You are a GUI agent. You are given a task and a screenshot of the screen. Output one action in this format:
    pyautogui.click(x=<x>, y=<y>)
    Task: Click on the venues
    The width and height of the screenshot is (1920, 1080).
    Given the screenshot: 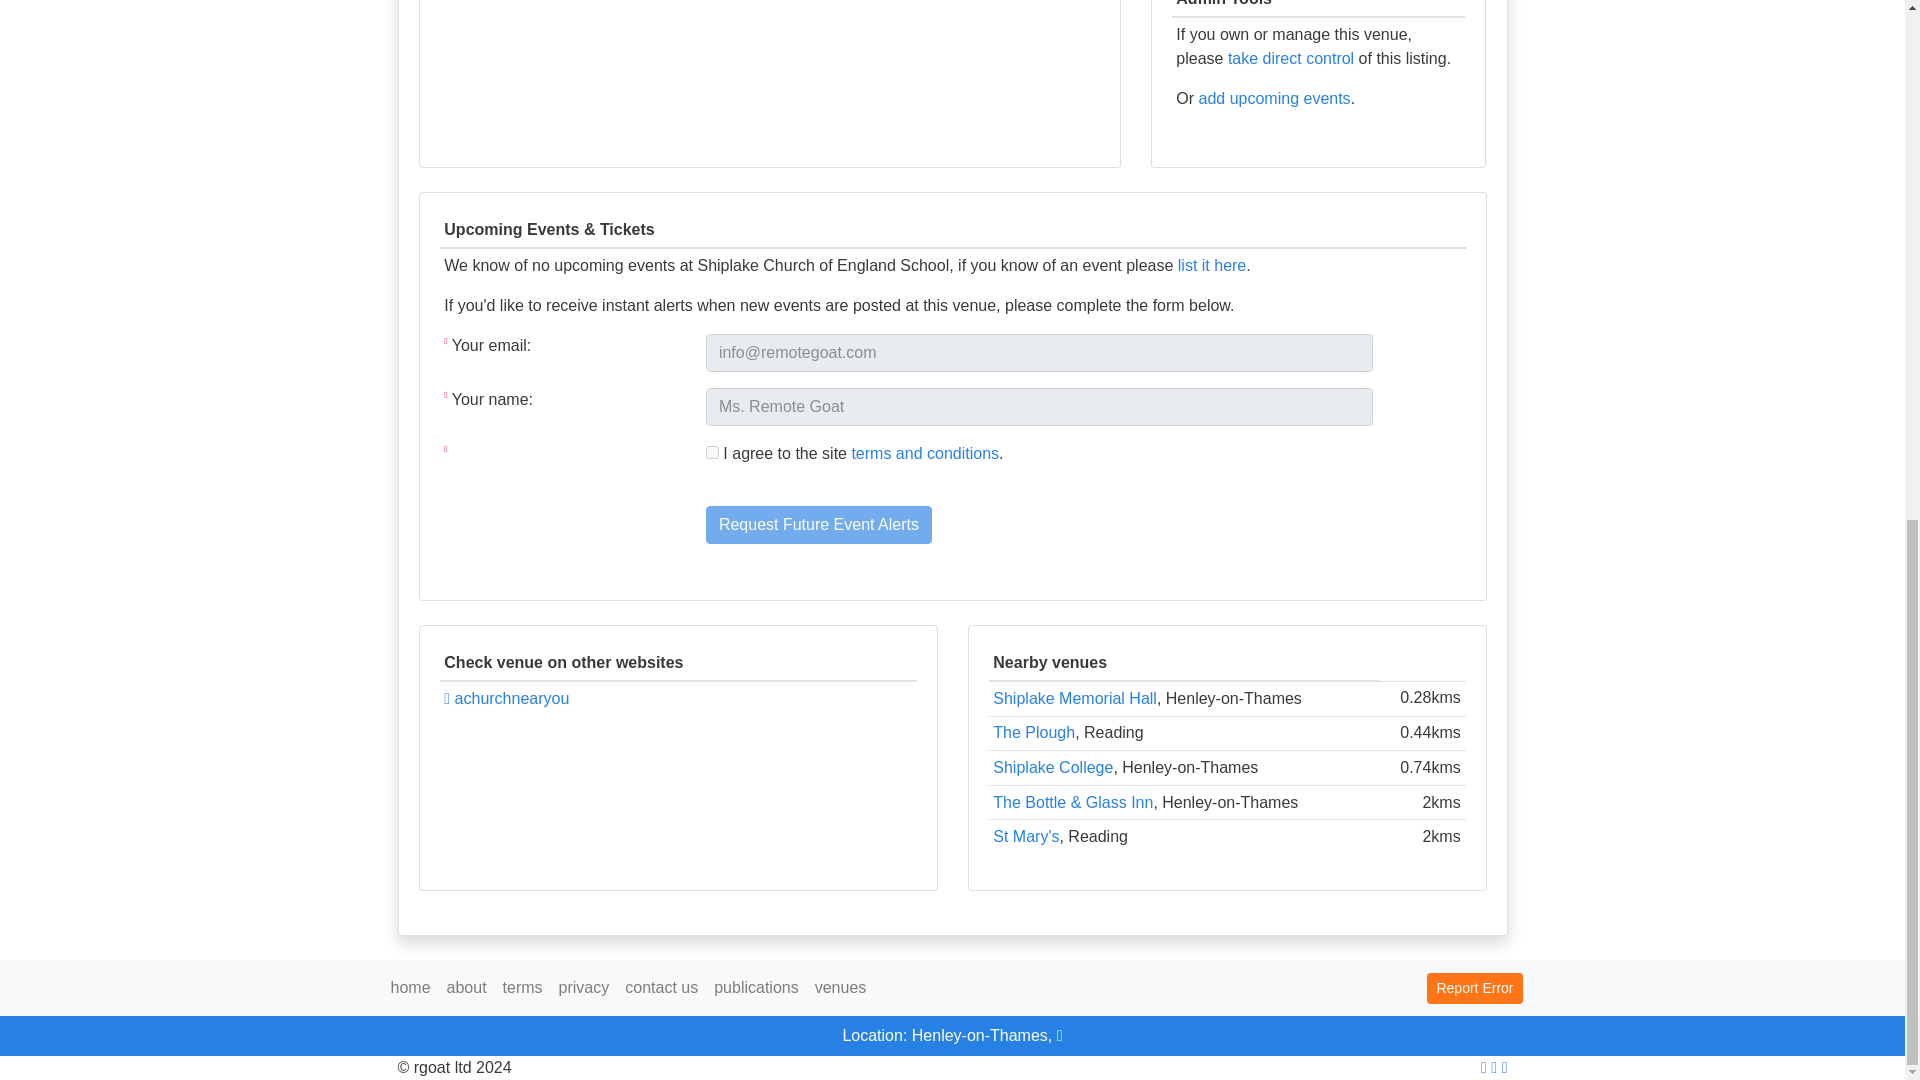 What is the action you would take?
    pyautogui.click(x=840, y=987)
    